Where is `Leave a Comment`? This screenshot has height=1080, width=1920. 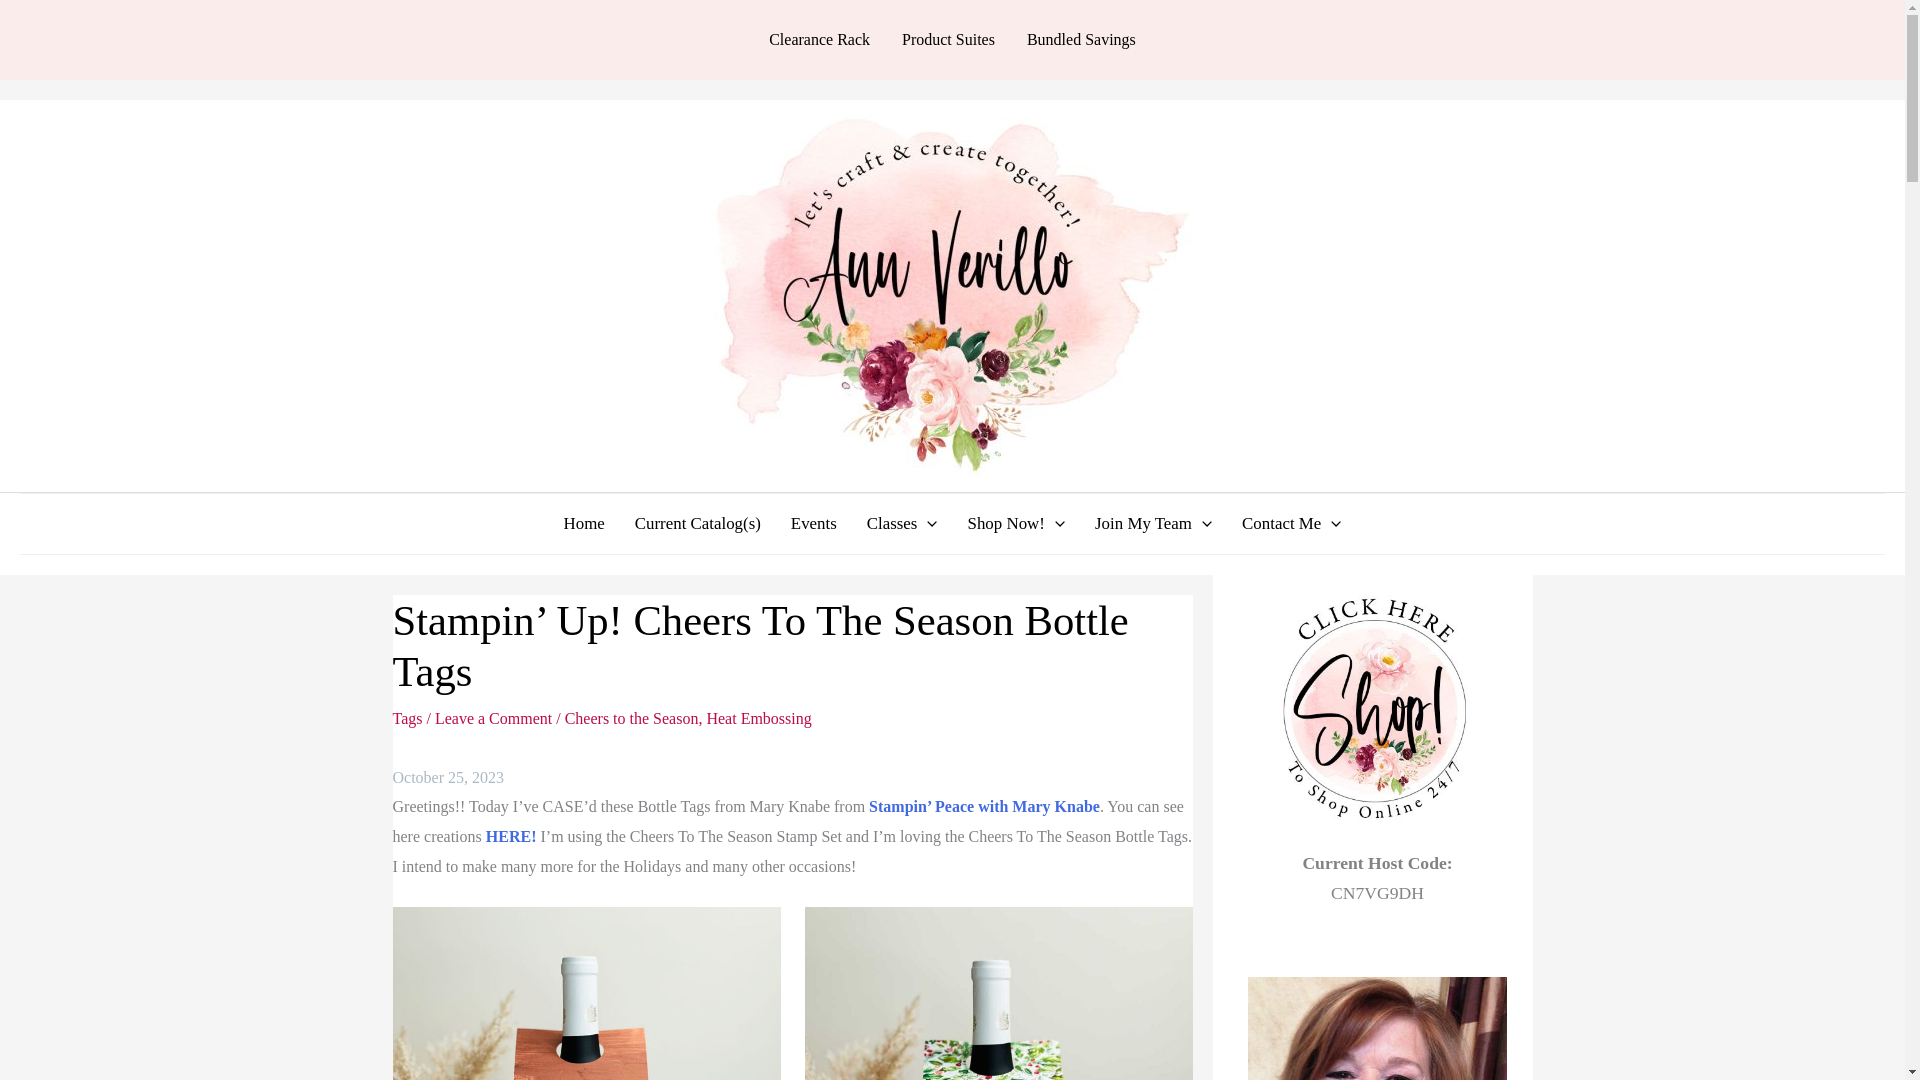 Leave a Comment is located at coordinates (494, 718).